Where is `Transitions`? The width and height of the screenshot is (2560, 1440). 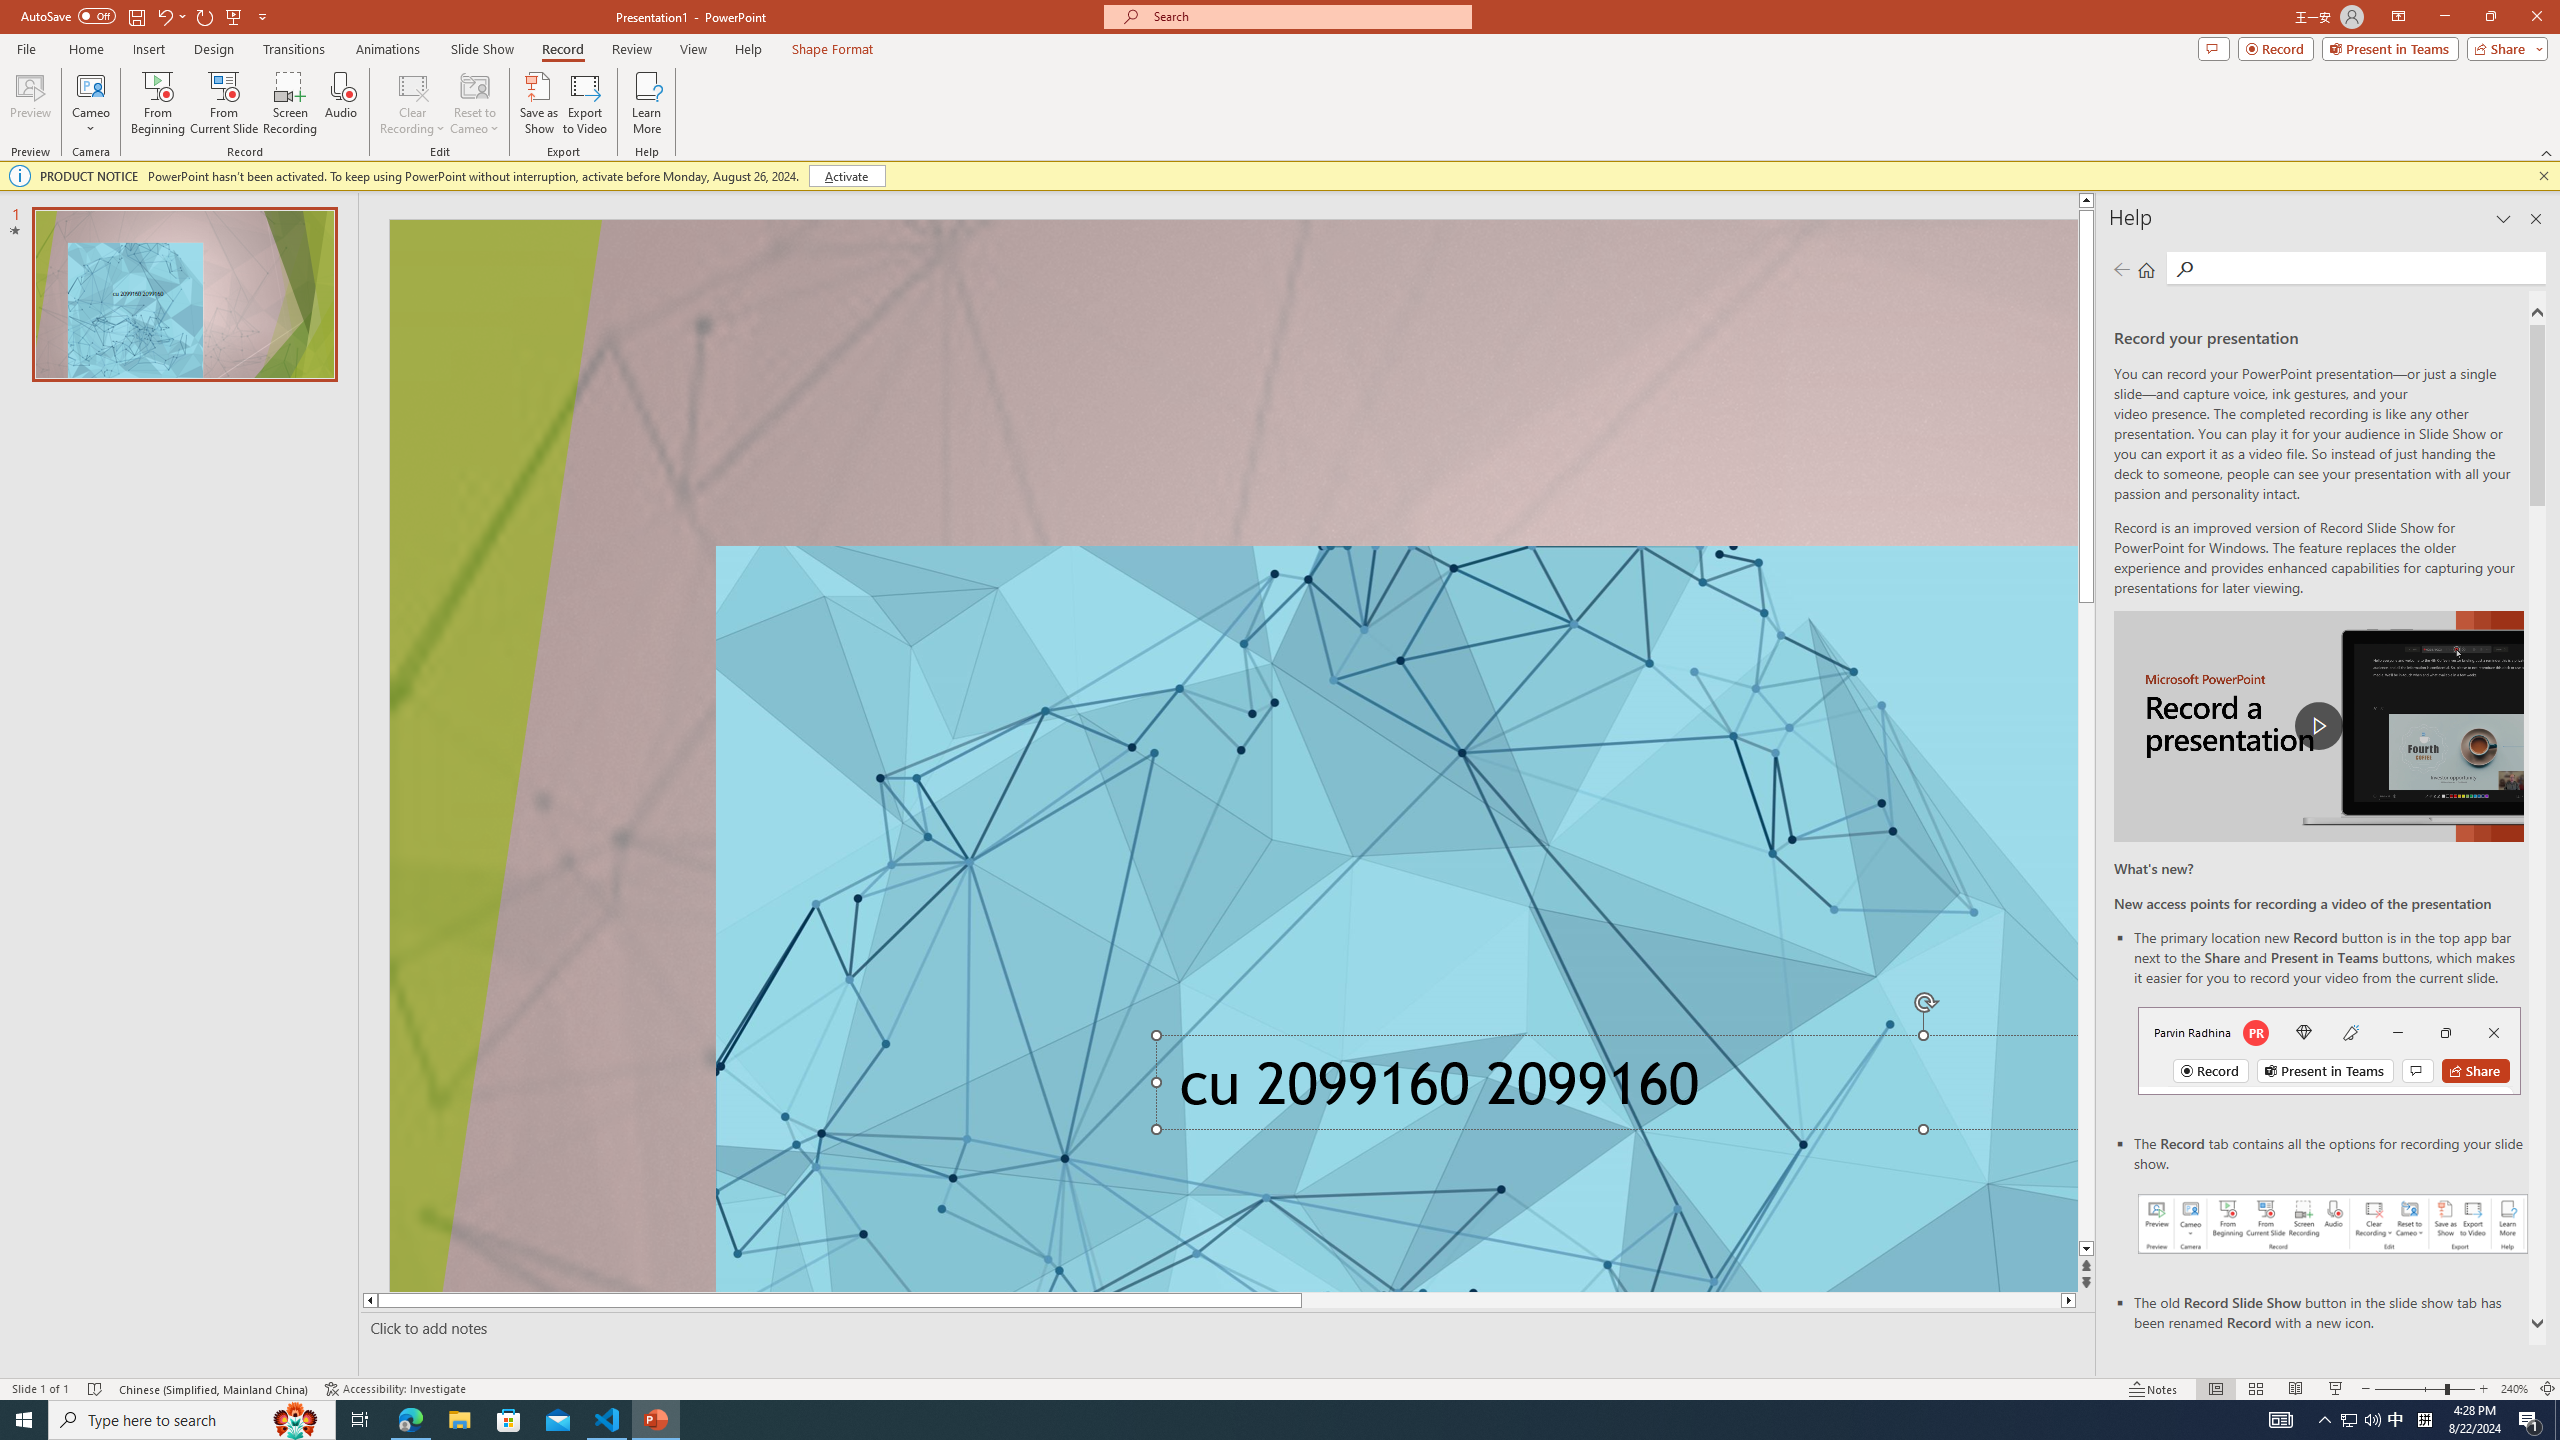 Transitions is located at coordinates (294, 49).